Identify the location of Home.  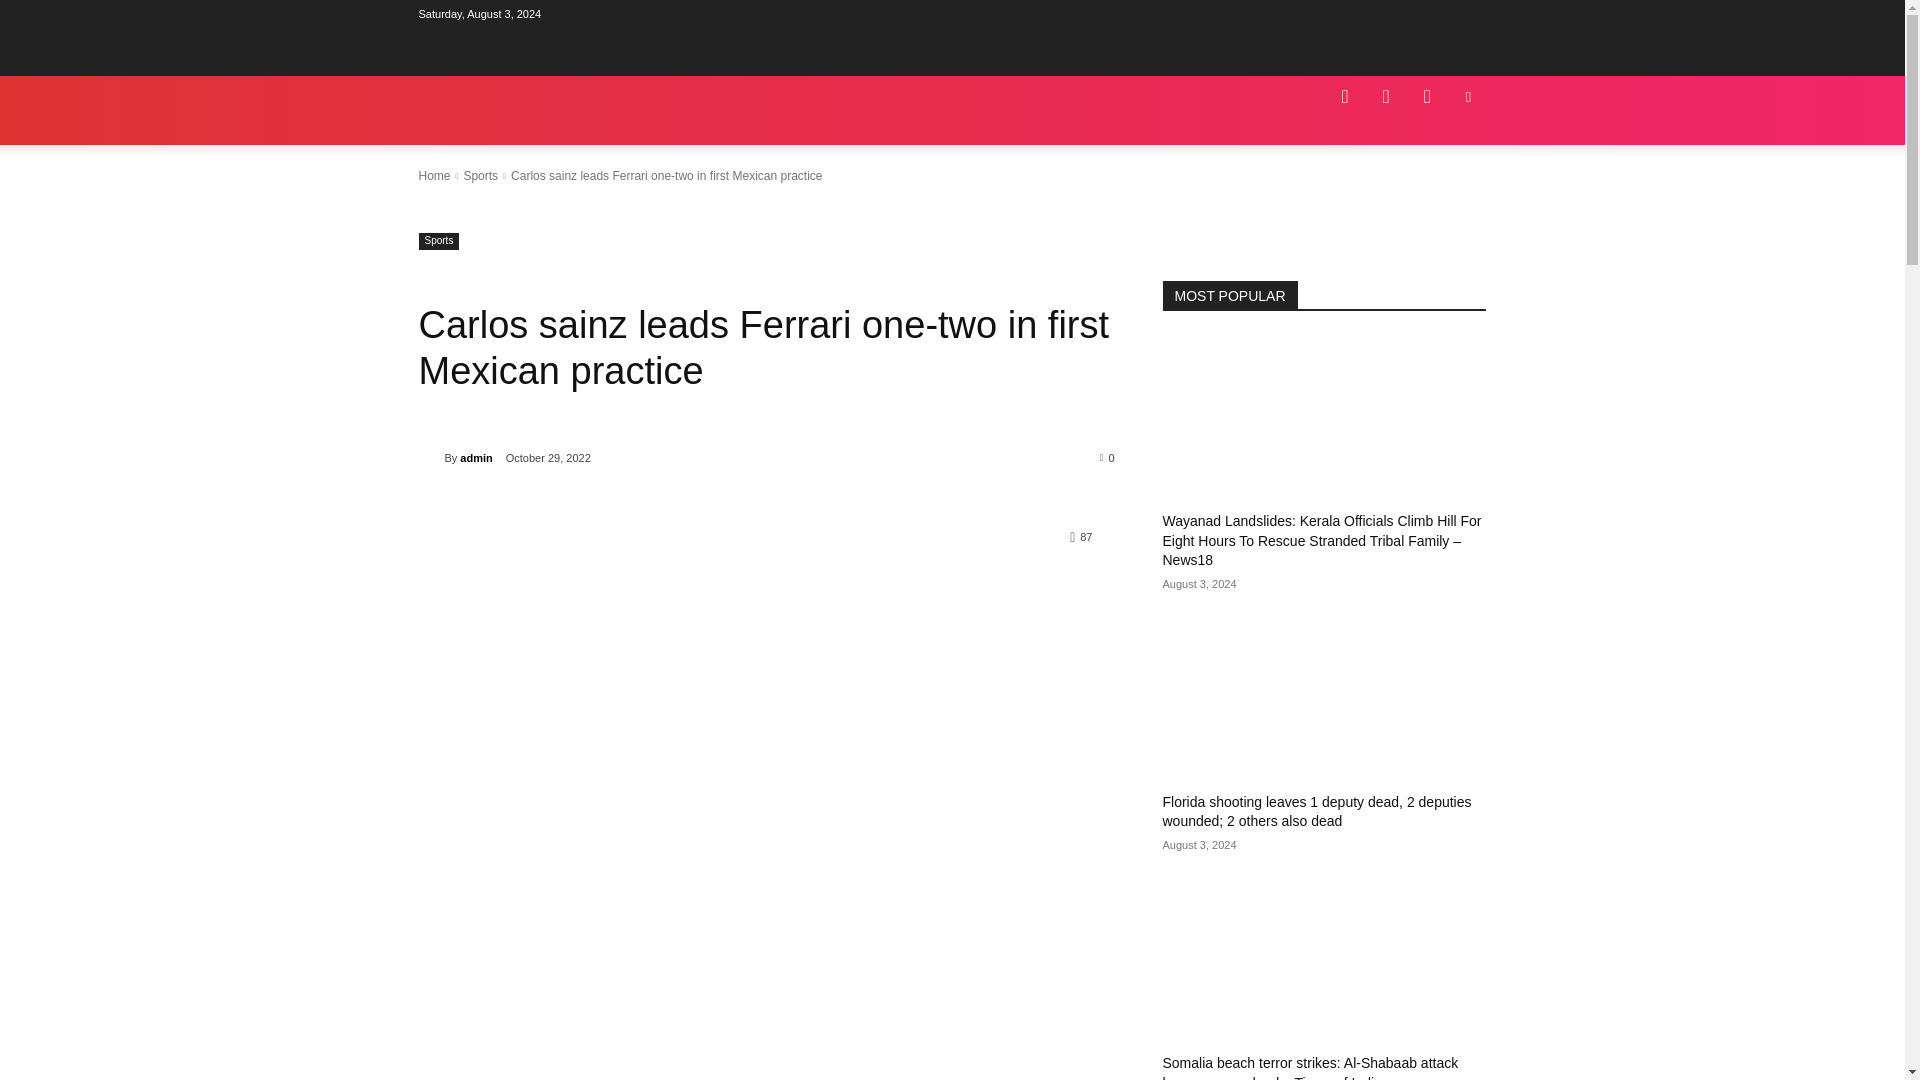
(434, 175).